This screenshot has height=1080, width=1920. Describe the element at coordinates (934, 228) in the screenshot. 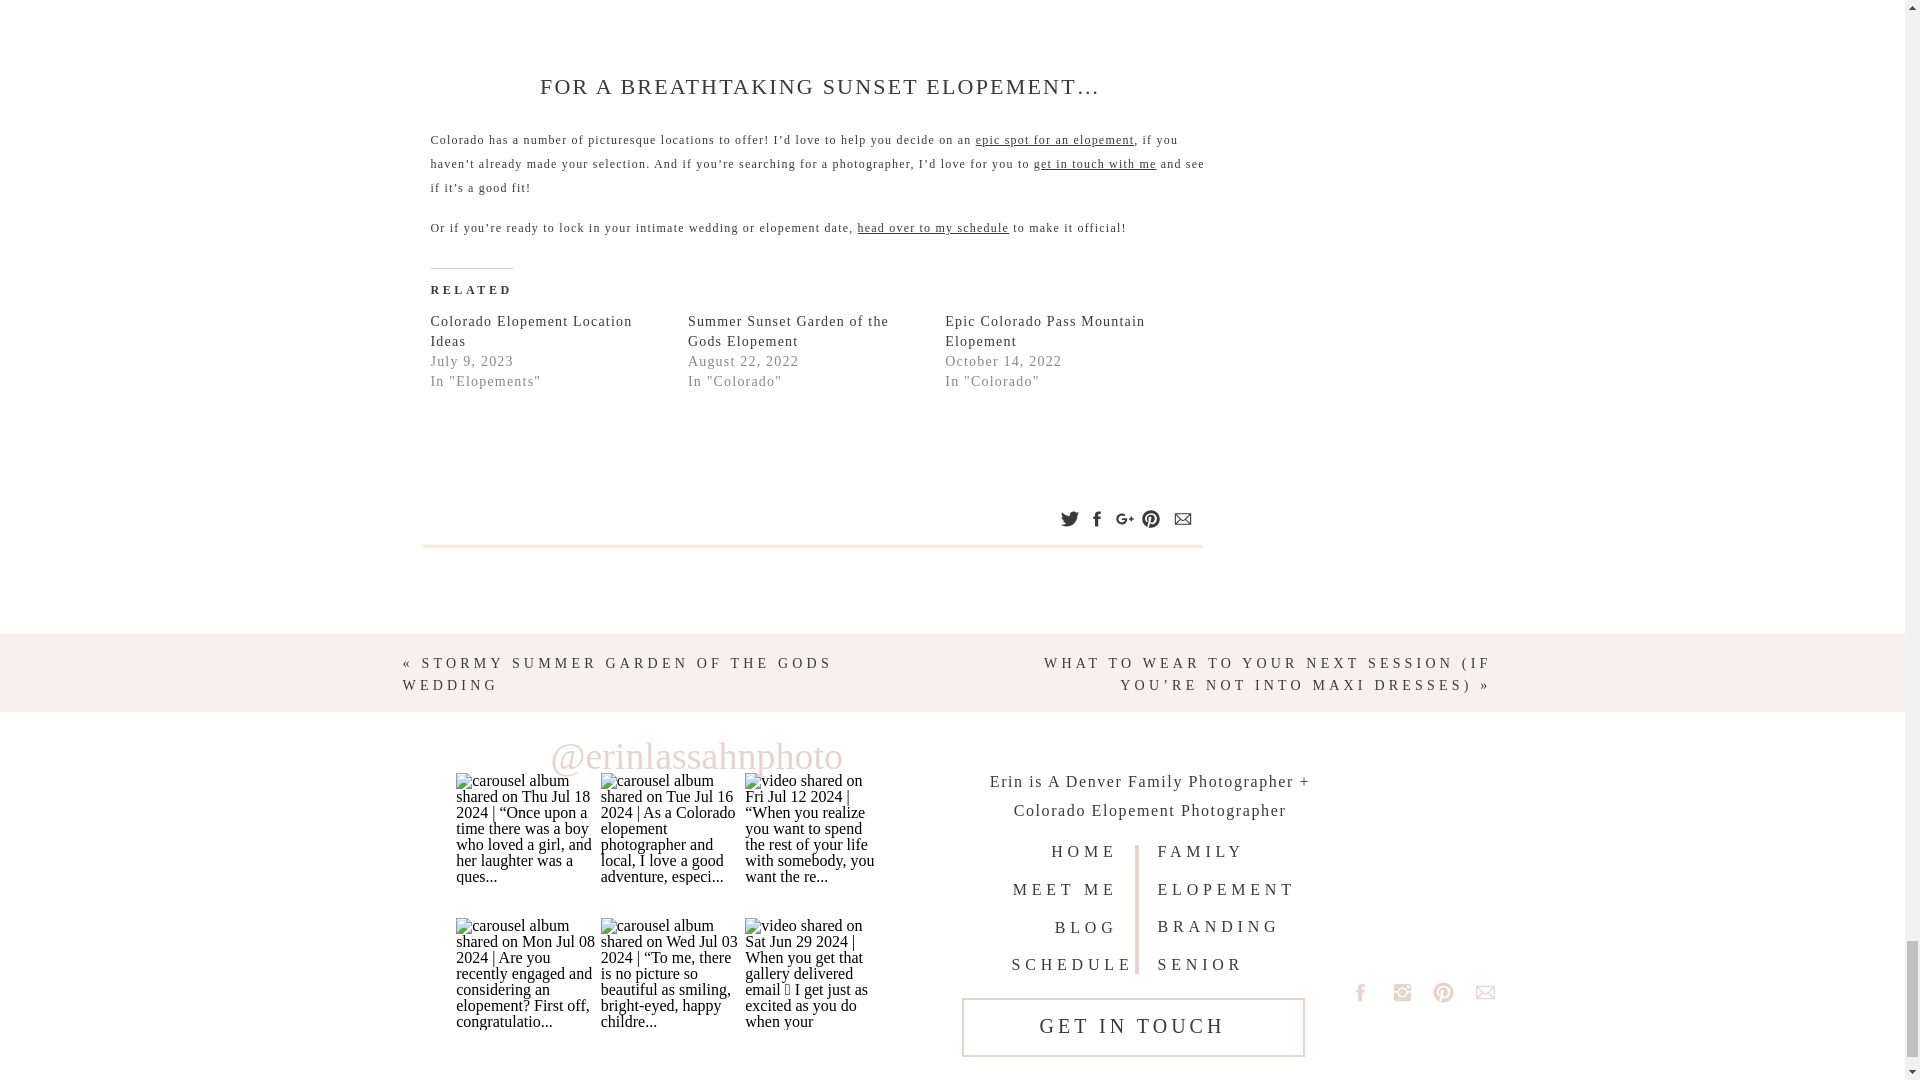

I see `head over to my schedule` at that location.